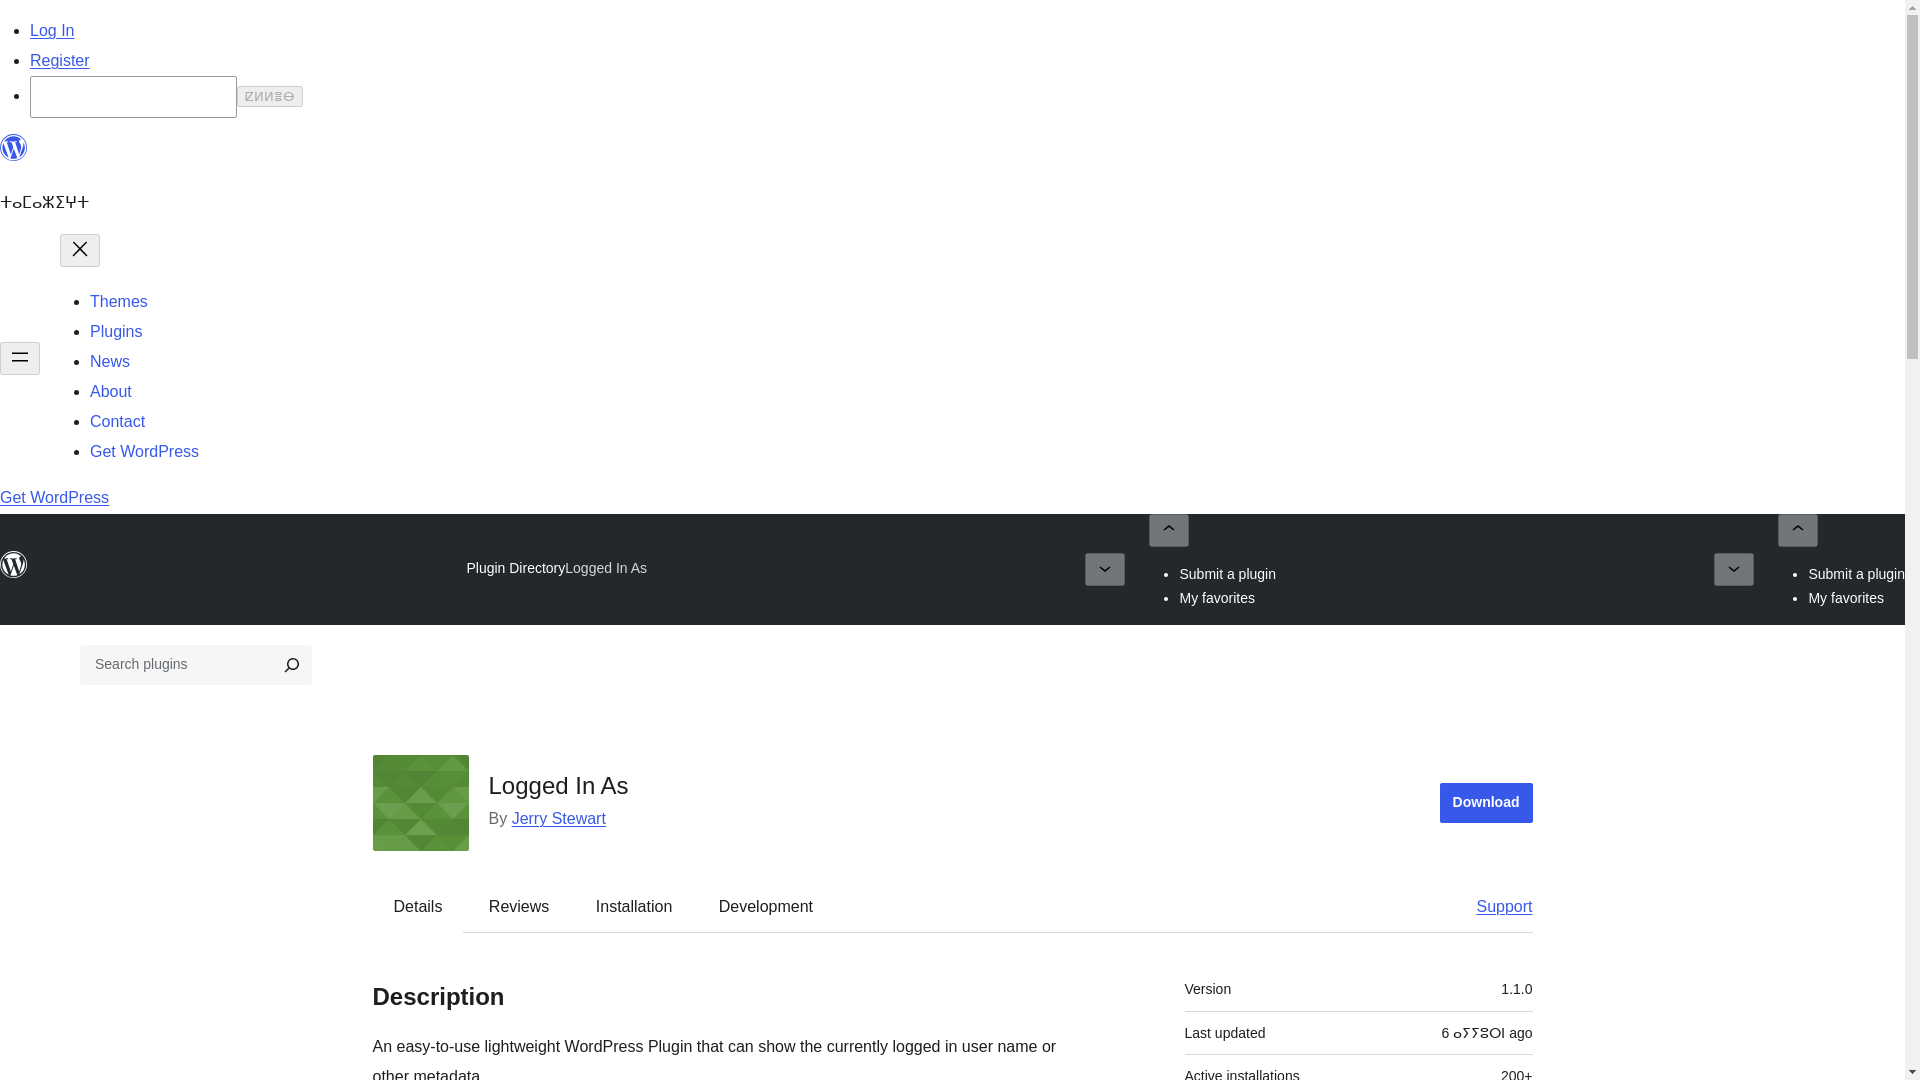 The image size is (1920, 1080). I want to click on Get WordPress, so click(144, 451).